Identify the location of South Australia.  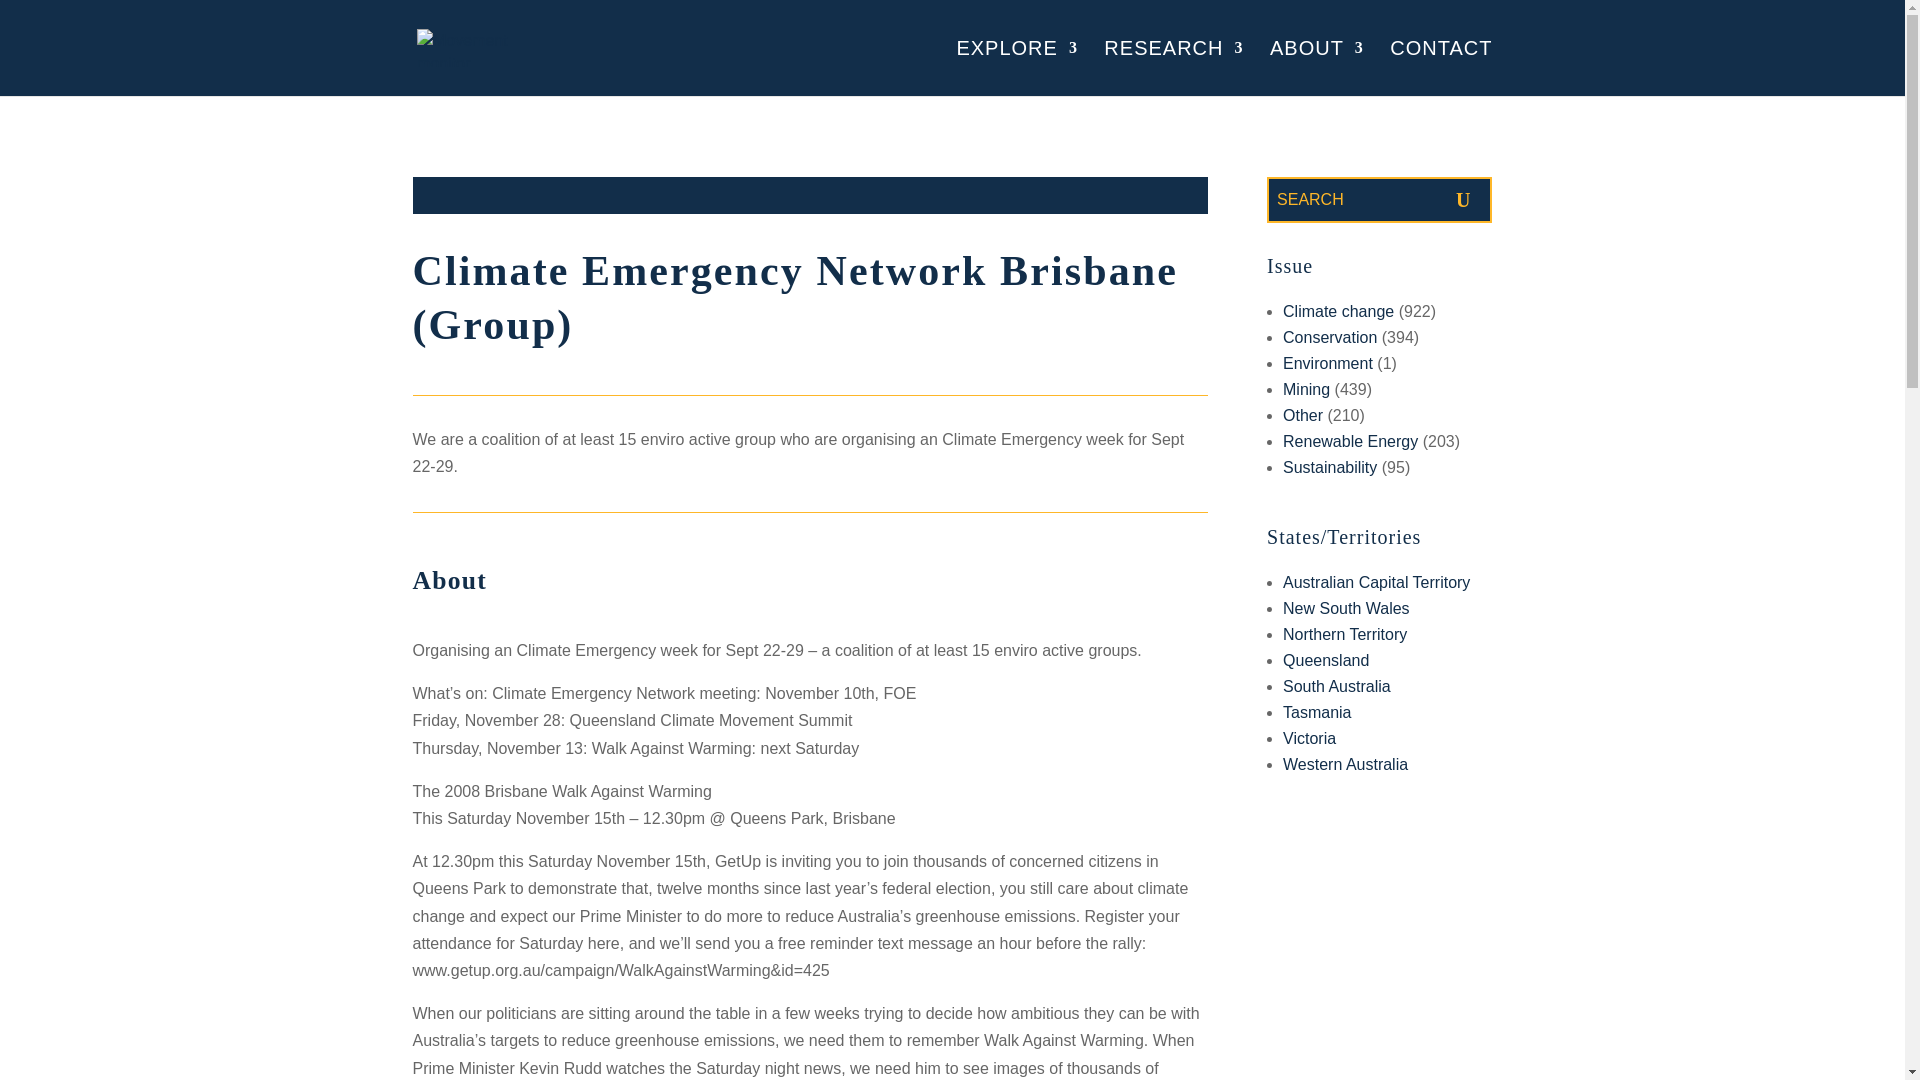
(1336, 686).